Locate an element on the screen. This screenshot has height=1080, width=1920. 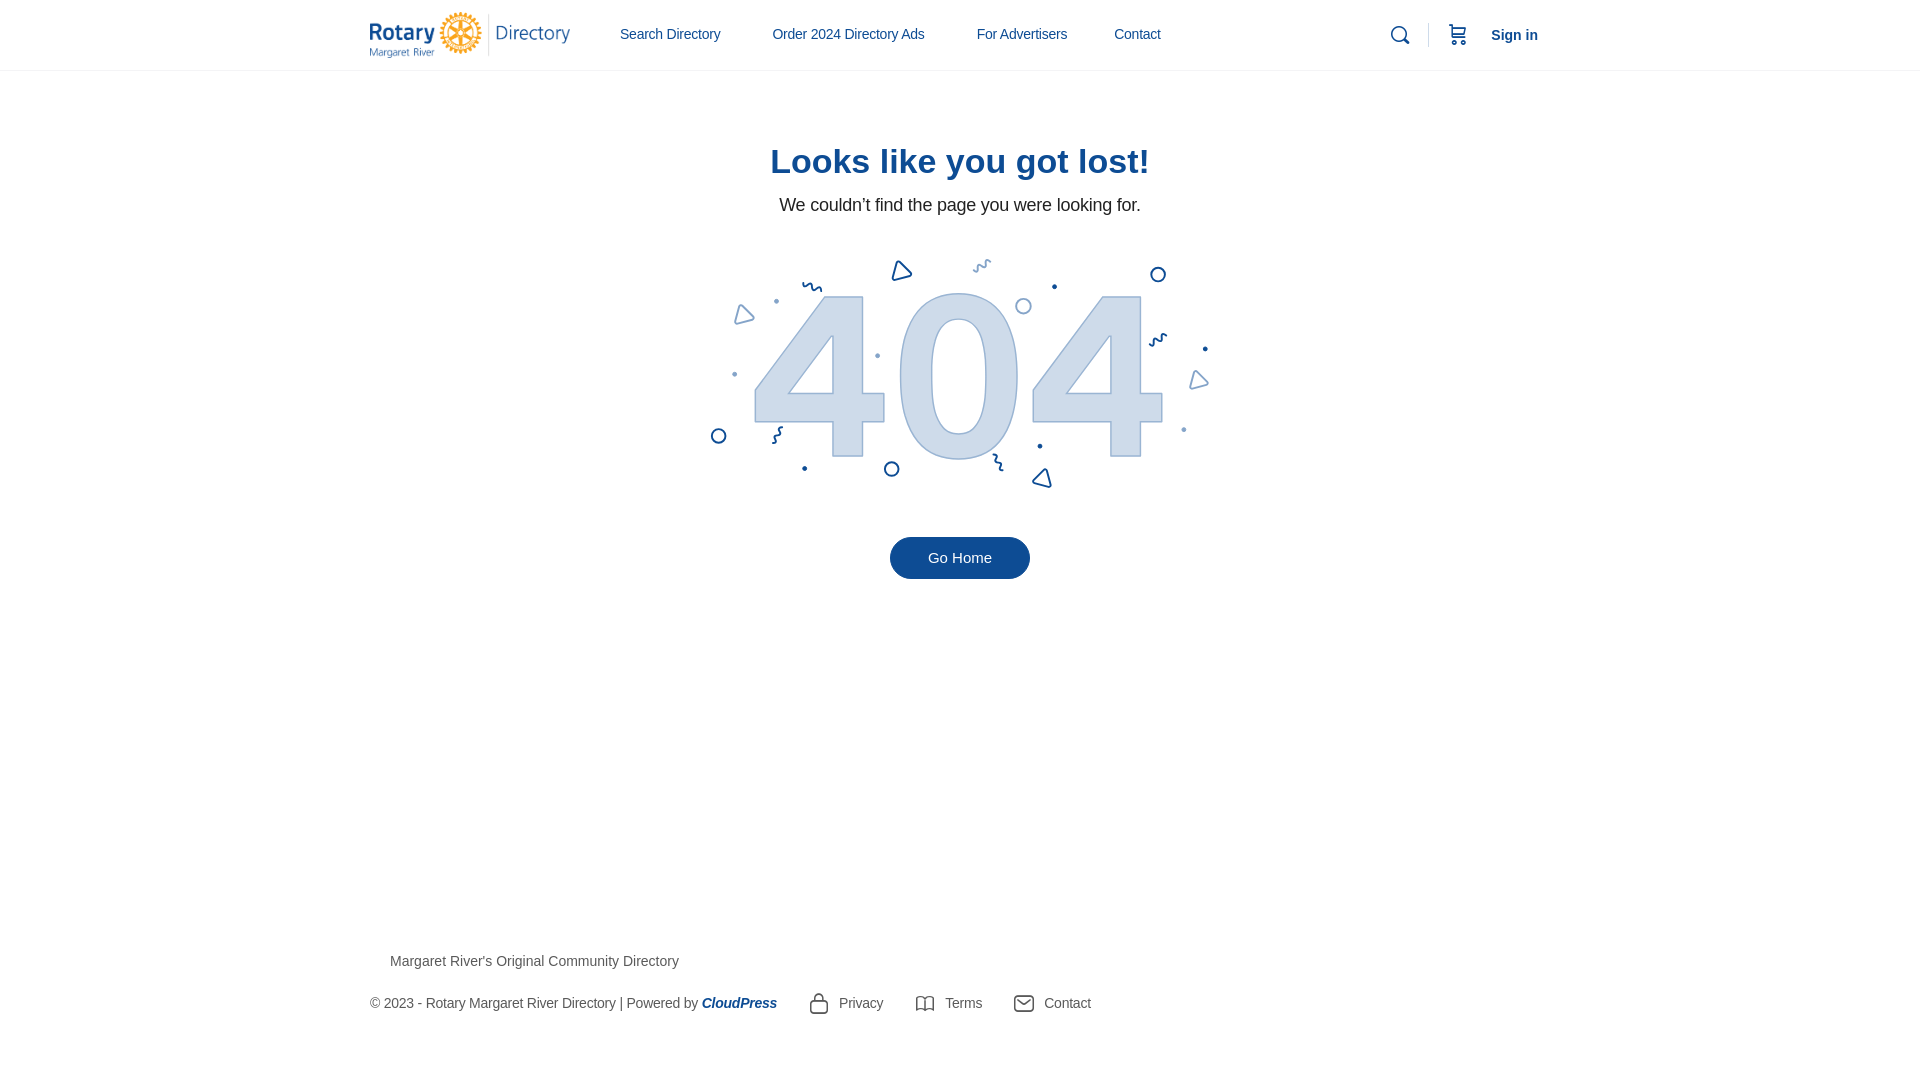
CloudPress is located at coordinates (740, 1003).